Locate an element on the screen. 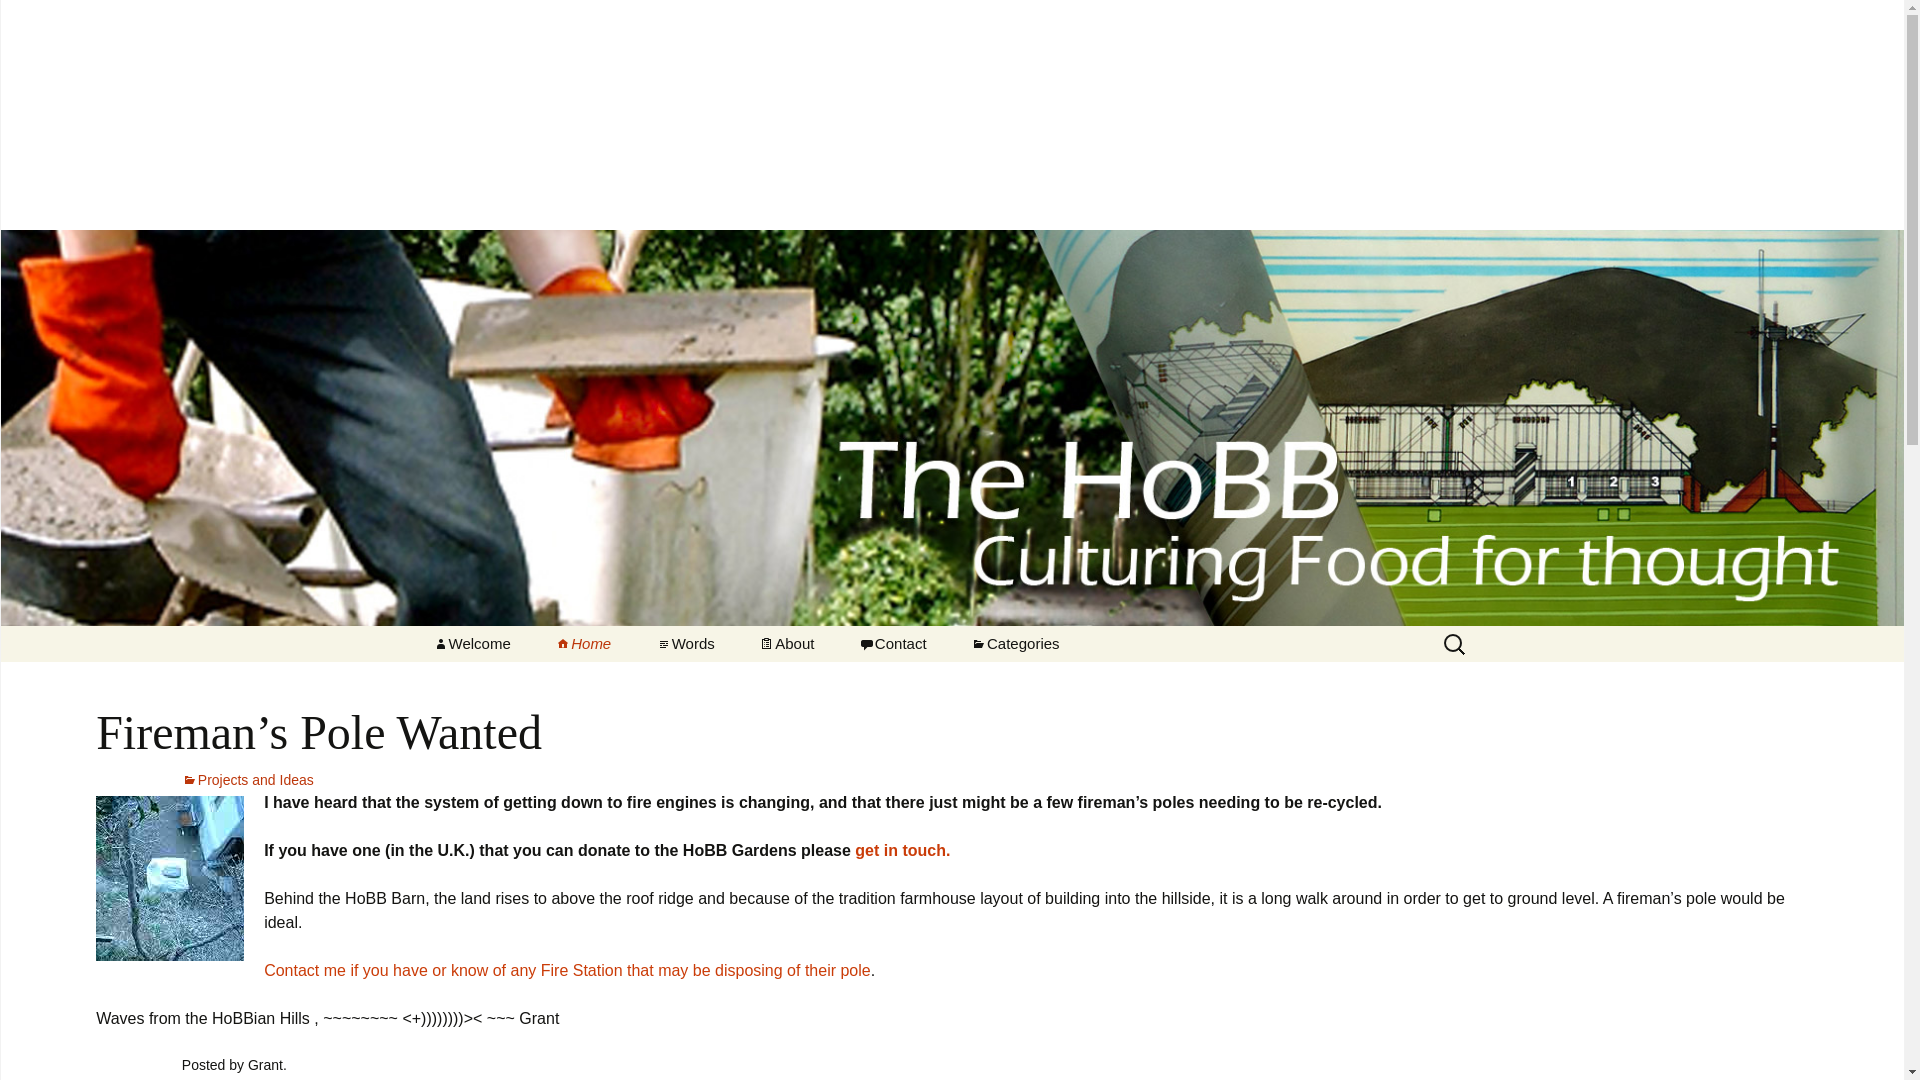 The image size is (1920, 1080). Projects and Ideas is located at coordinates (1050, 679).